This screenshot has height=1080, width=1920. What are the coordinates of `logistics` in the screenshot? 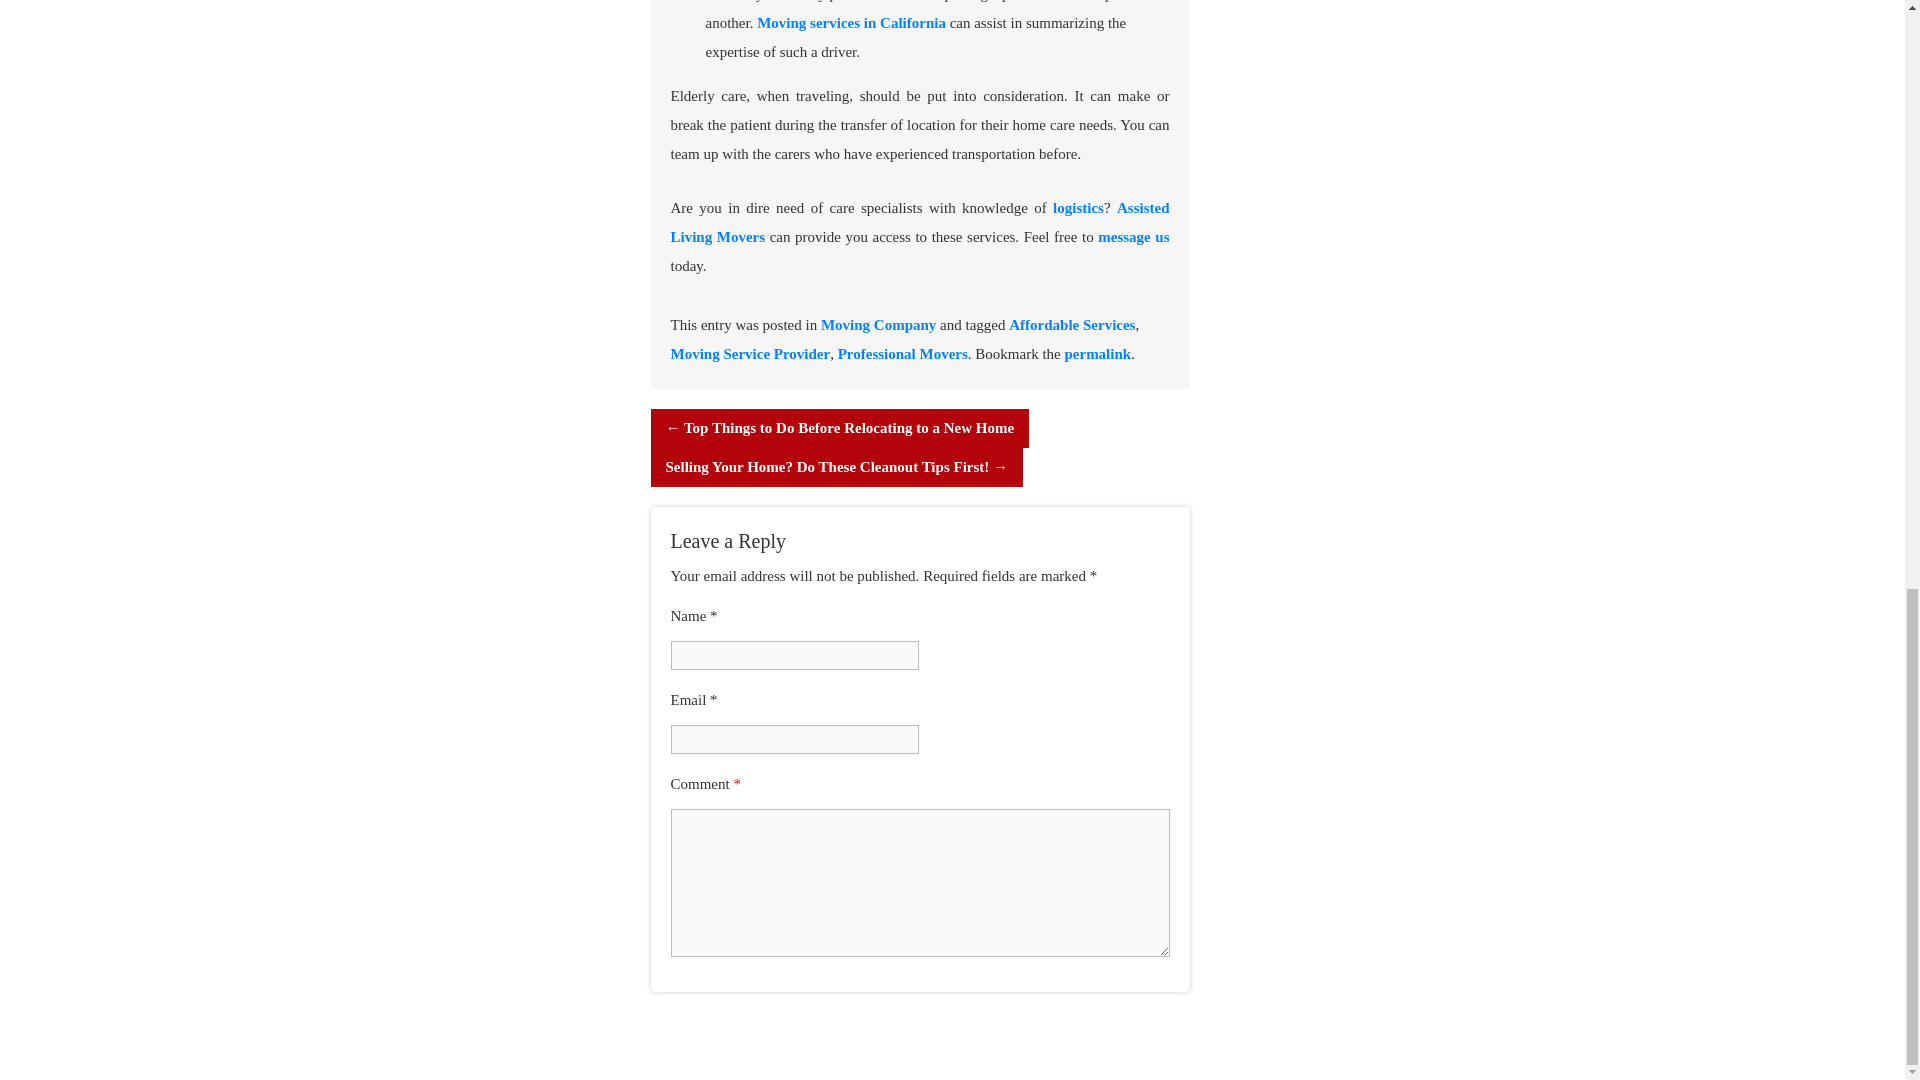 It's located at (1078, 208).